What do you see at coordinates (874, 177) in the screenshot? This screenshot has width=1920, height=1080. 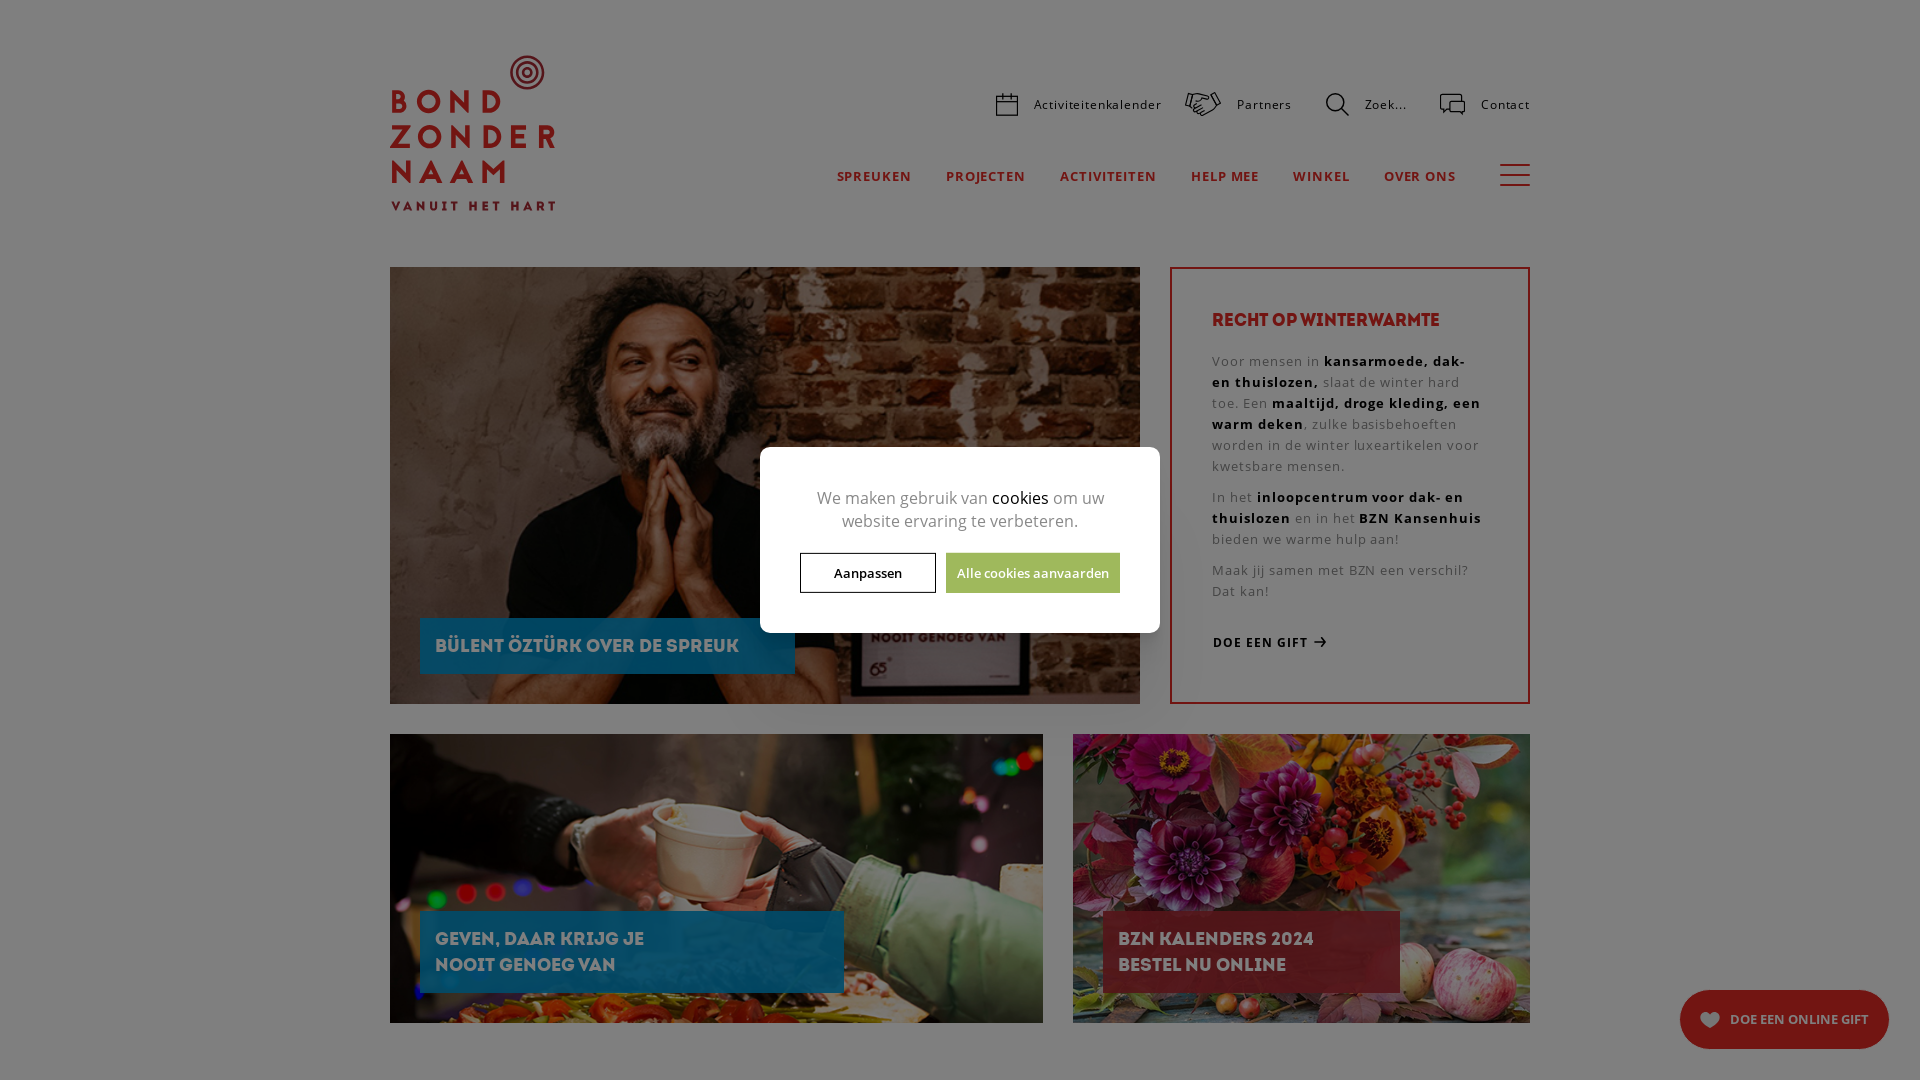 I see `SPREUKEN` at bounding box center [874, 177].